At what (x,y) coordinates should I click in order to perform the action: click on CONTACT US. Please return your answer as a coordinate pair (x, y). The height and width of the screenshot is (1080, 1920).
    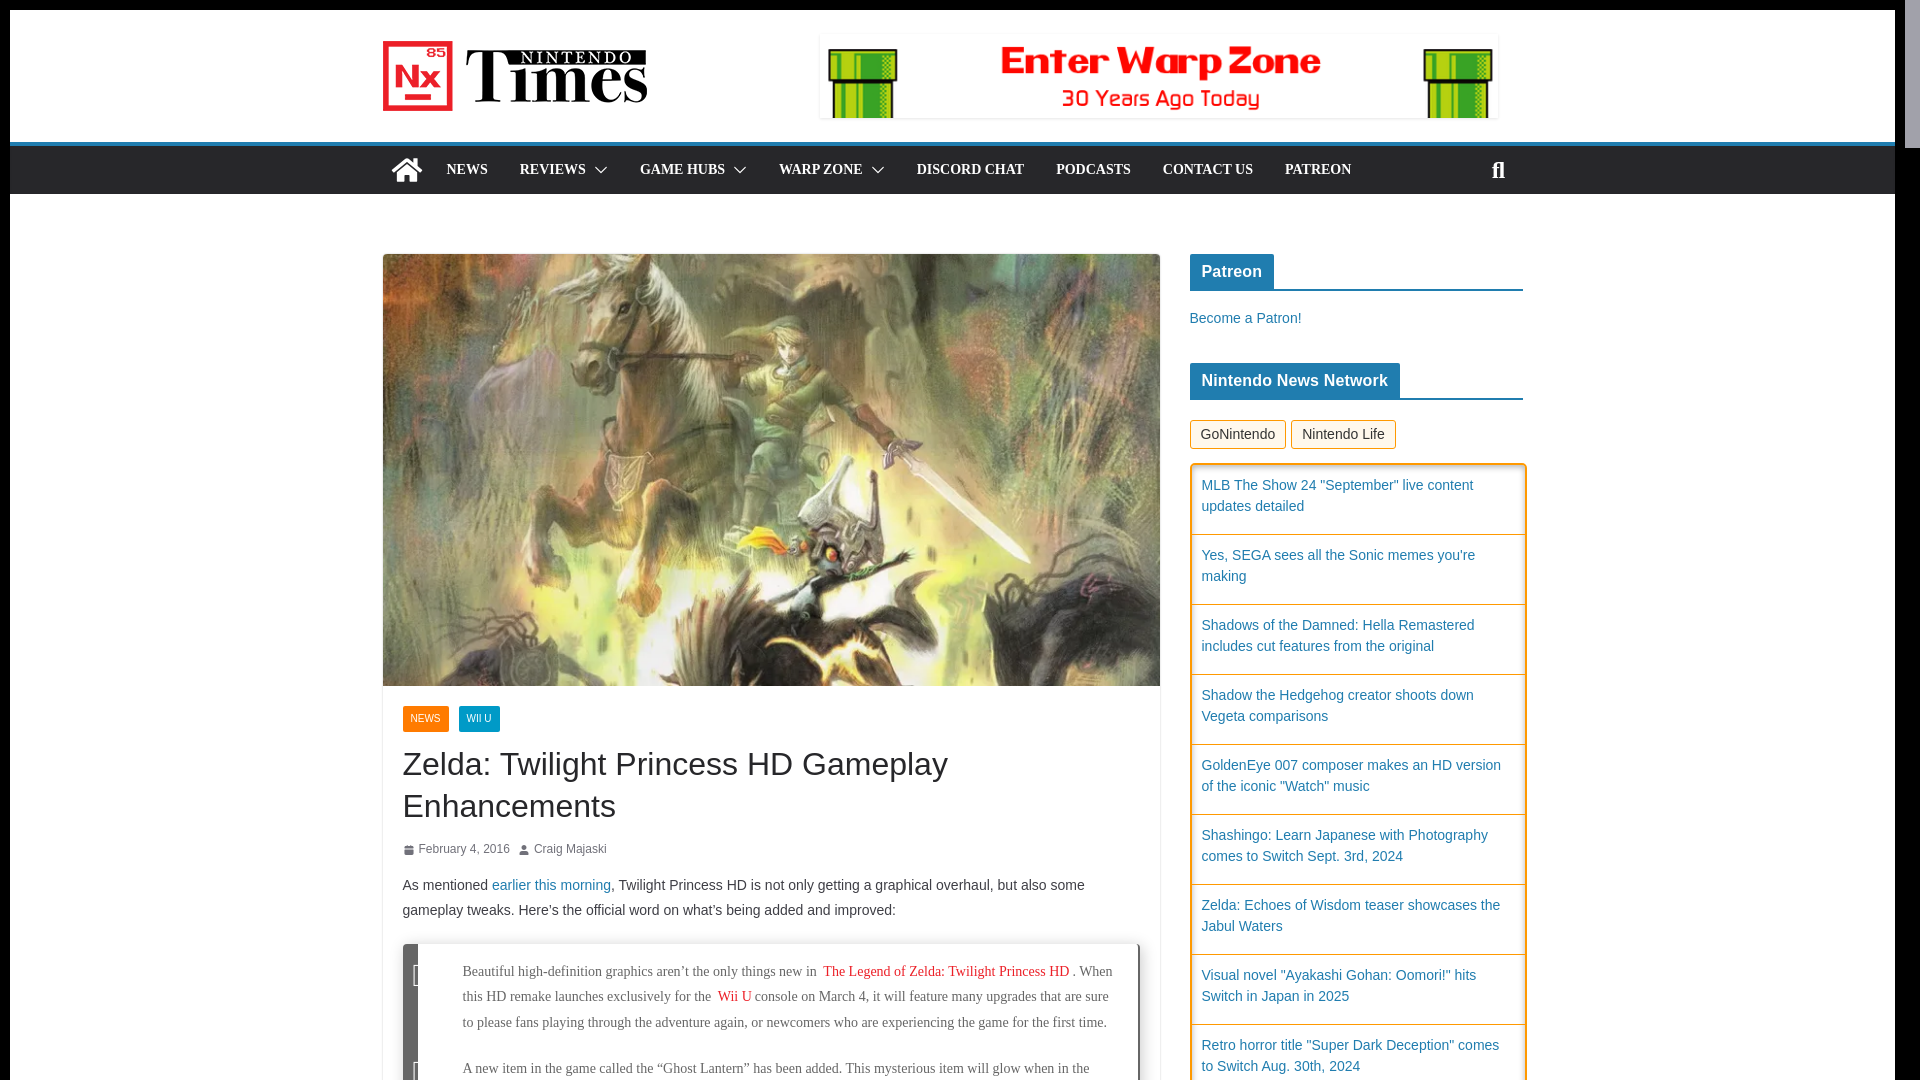
    Looking at the image, I should click on (1208, 169).